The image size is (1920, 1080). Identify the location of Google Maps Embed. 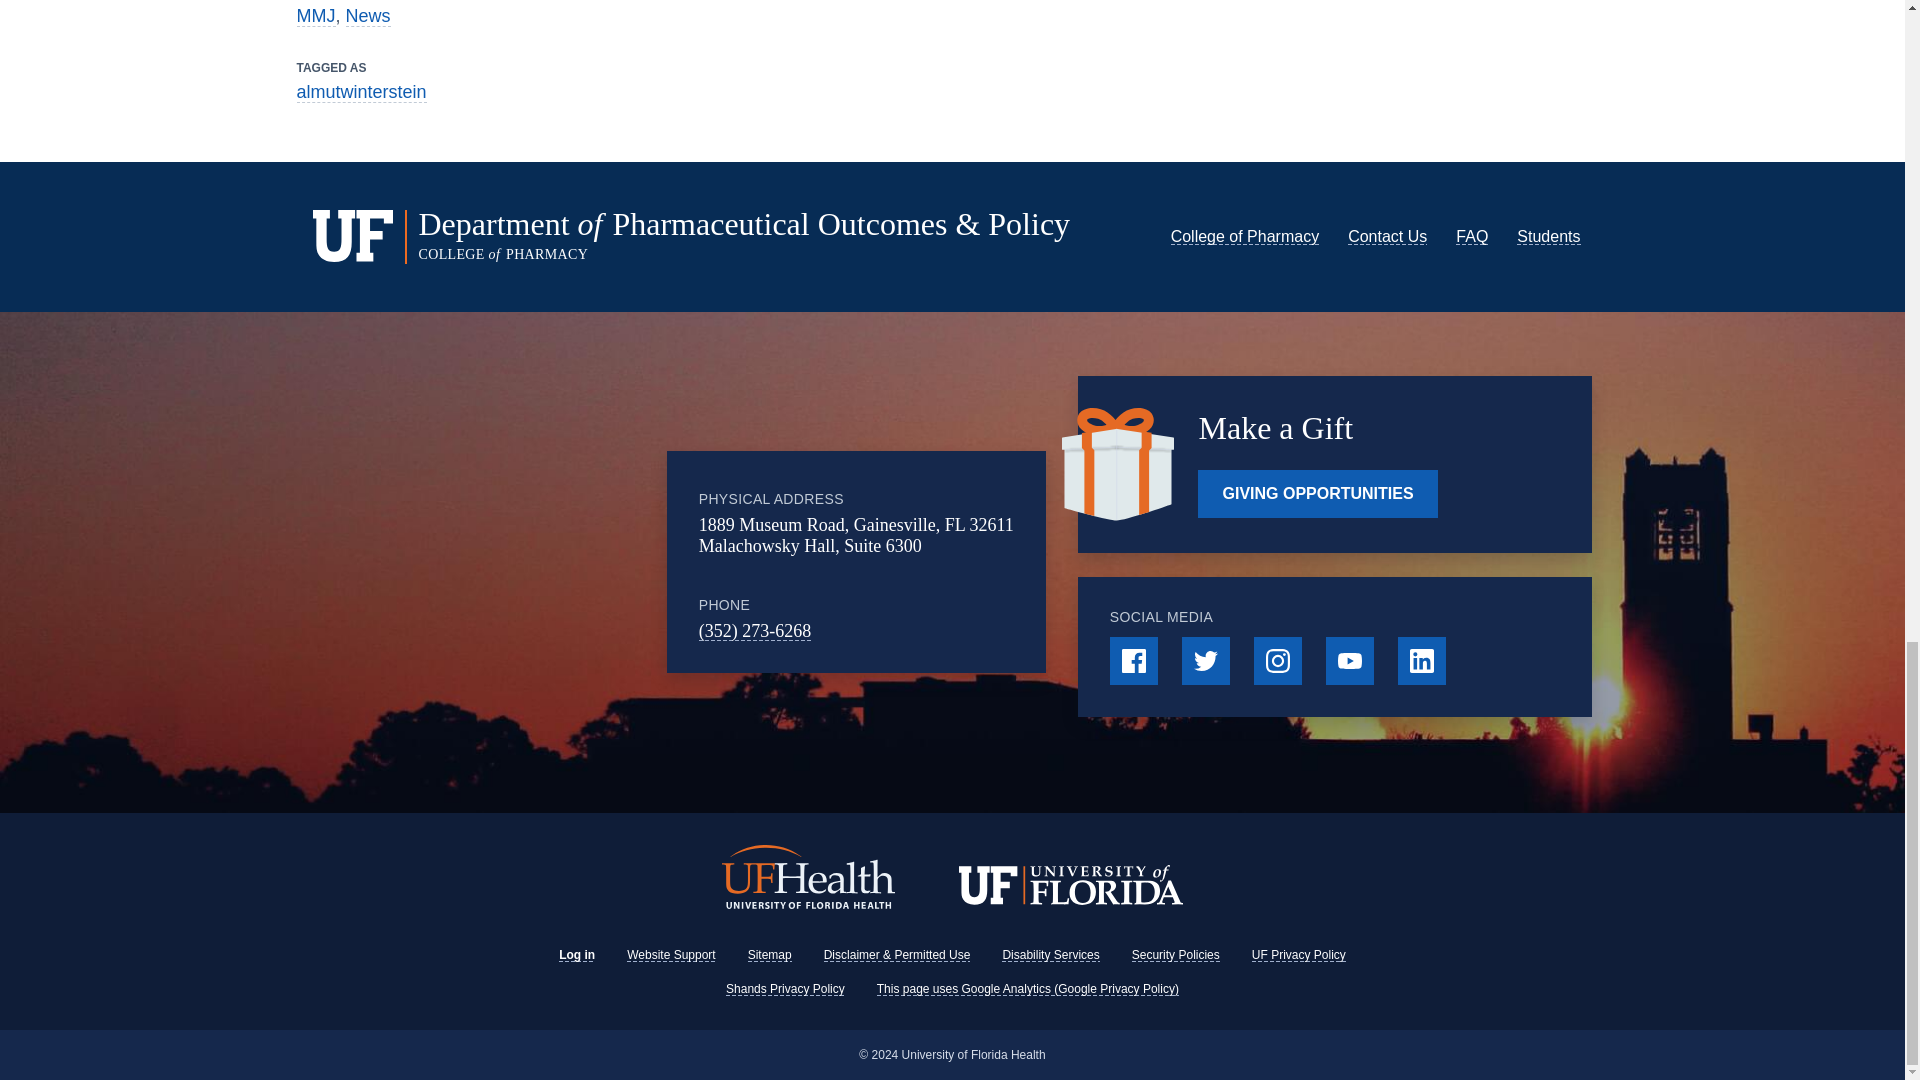
(552, 562).